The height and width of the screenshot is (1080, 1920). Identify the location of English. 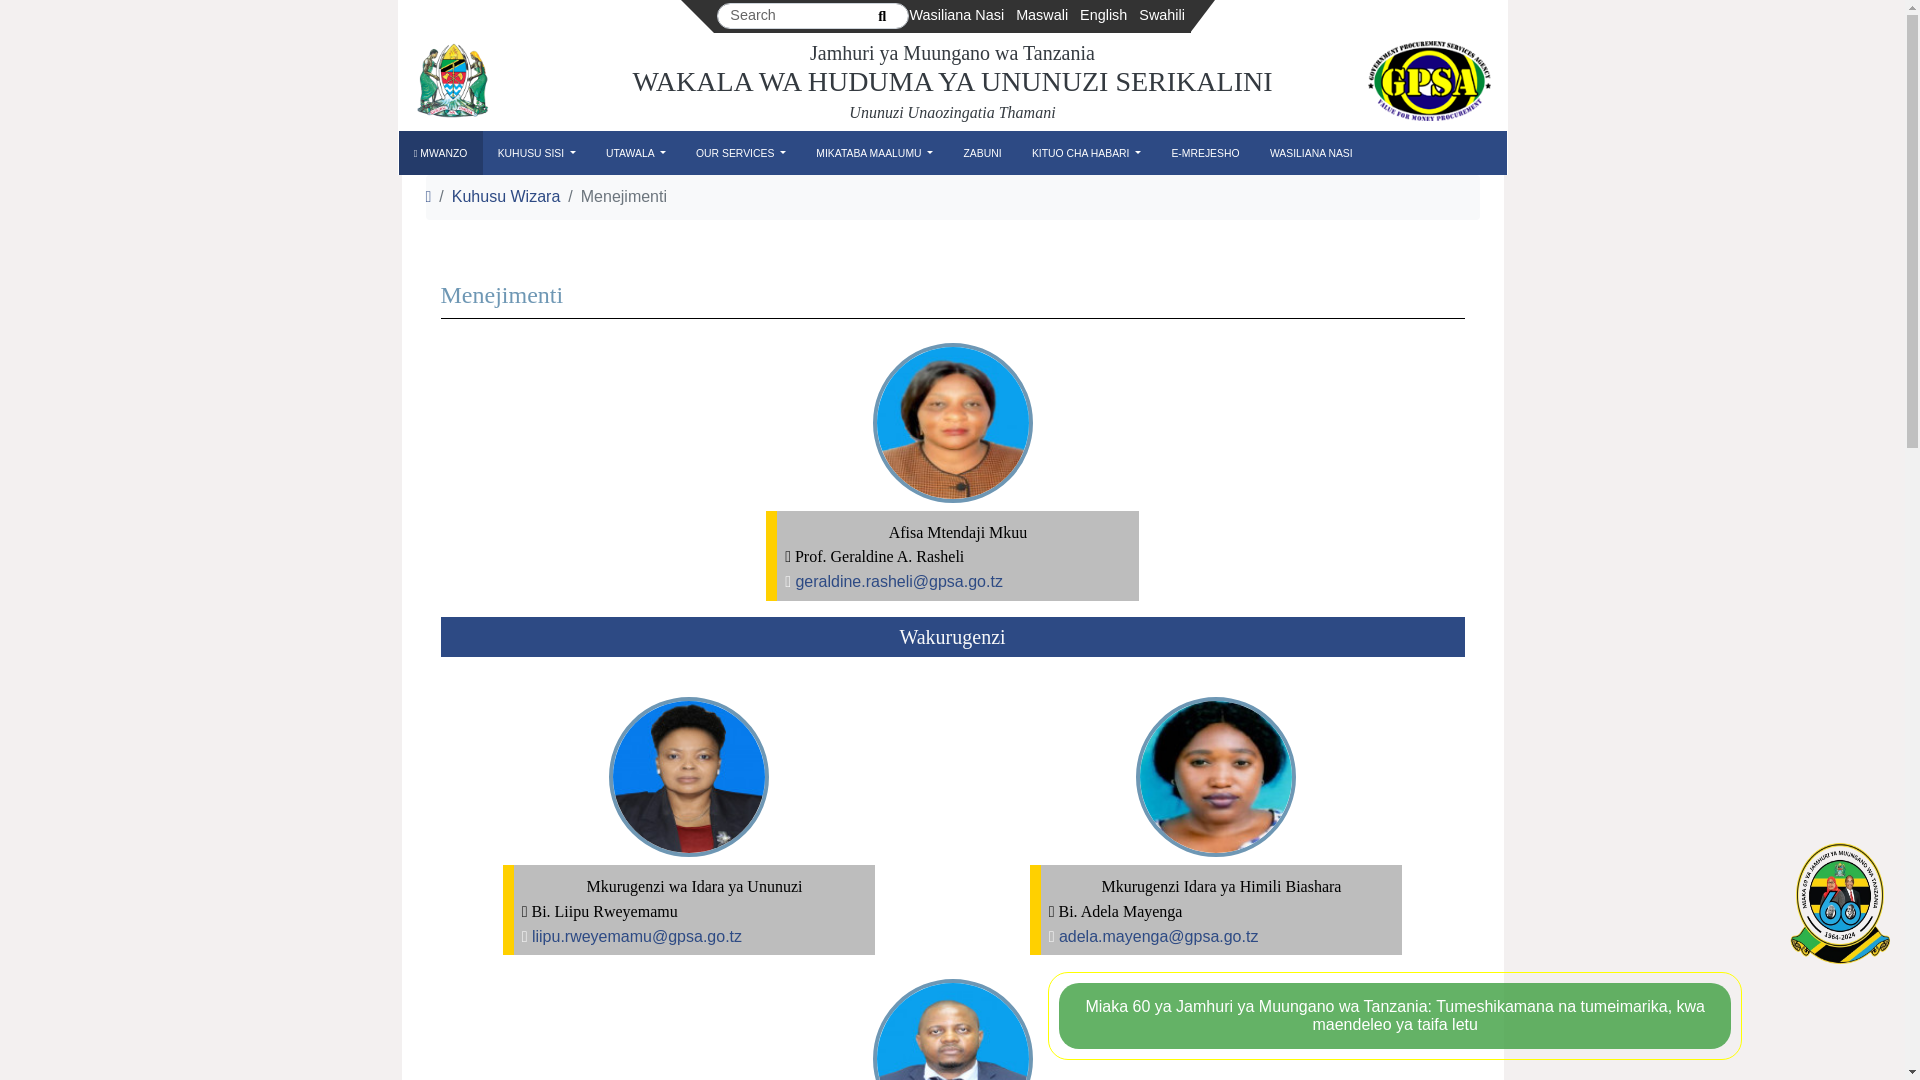
(1102, 16).